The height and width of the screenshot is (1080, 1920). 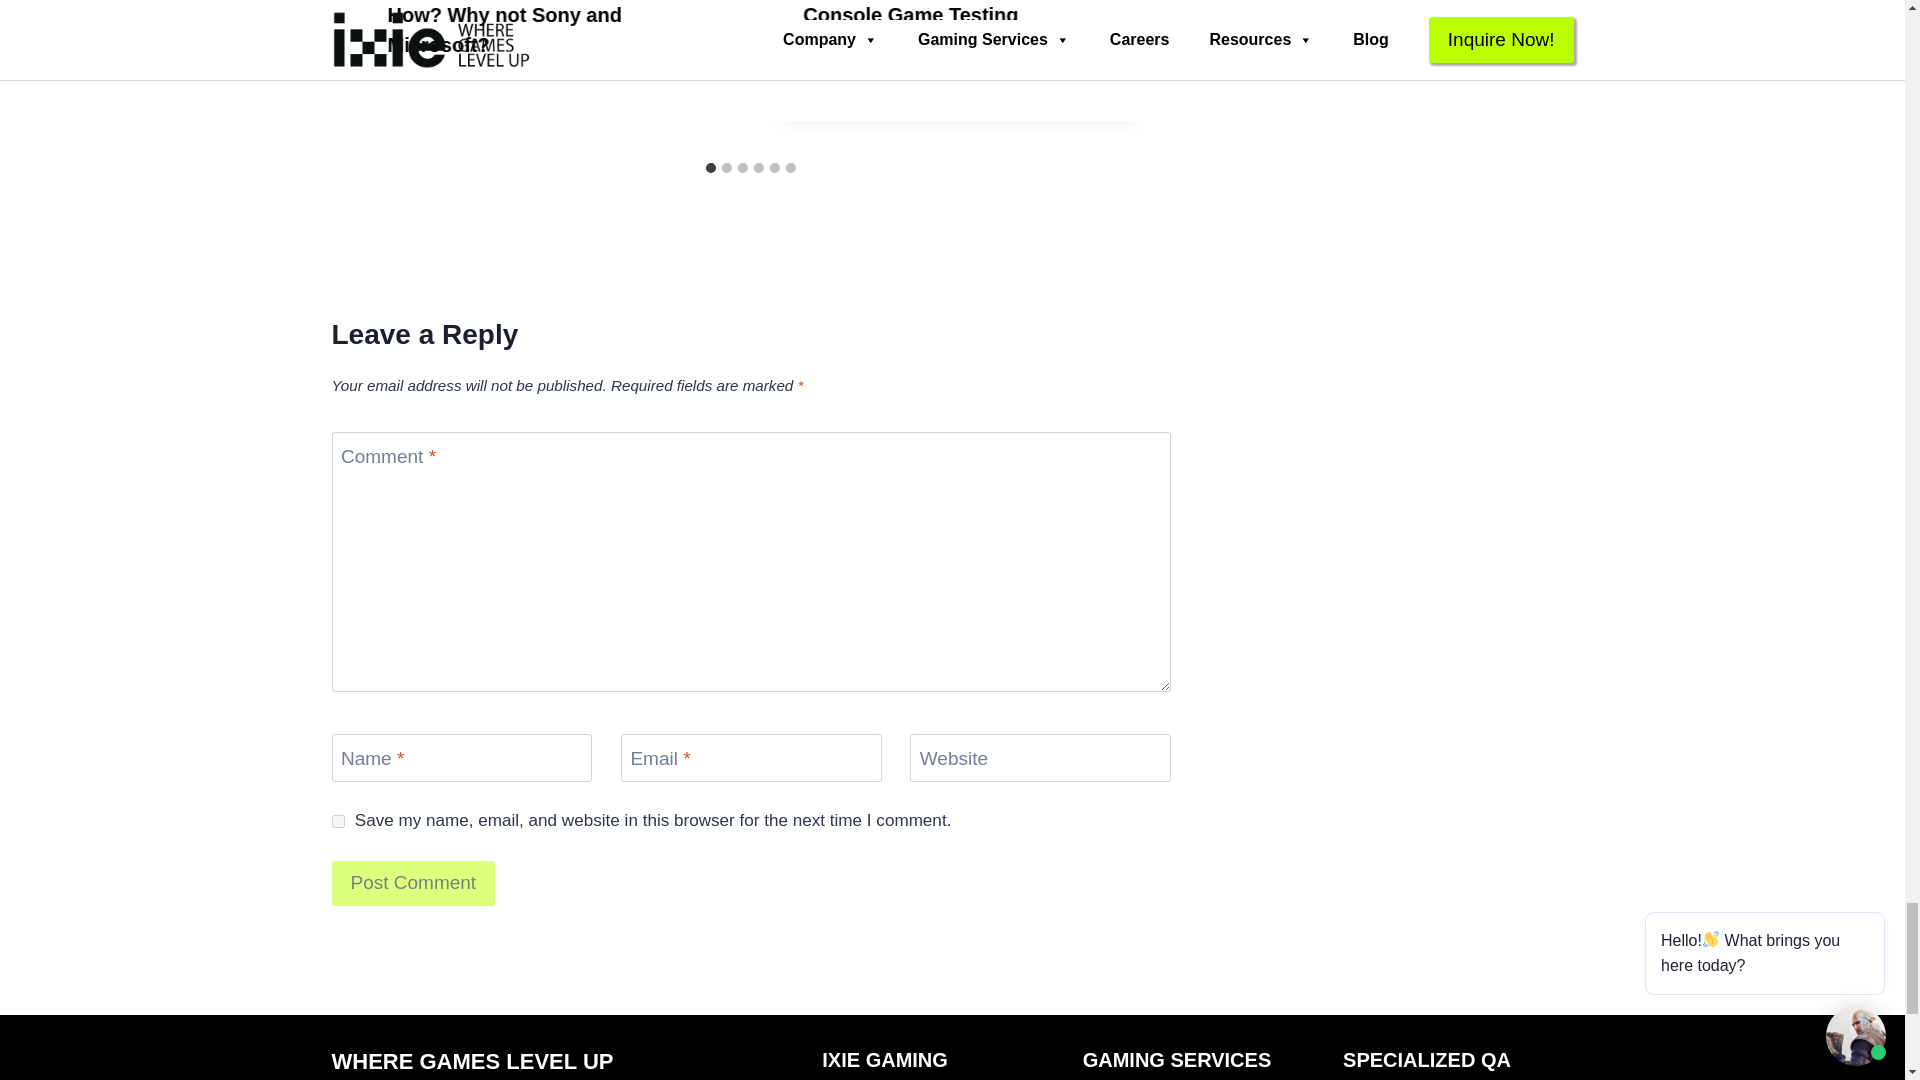 What do you see at coordinates (338, 822) in the screenshot?
I see `yes` at bounding box center [338, 822].